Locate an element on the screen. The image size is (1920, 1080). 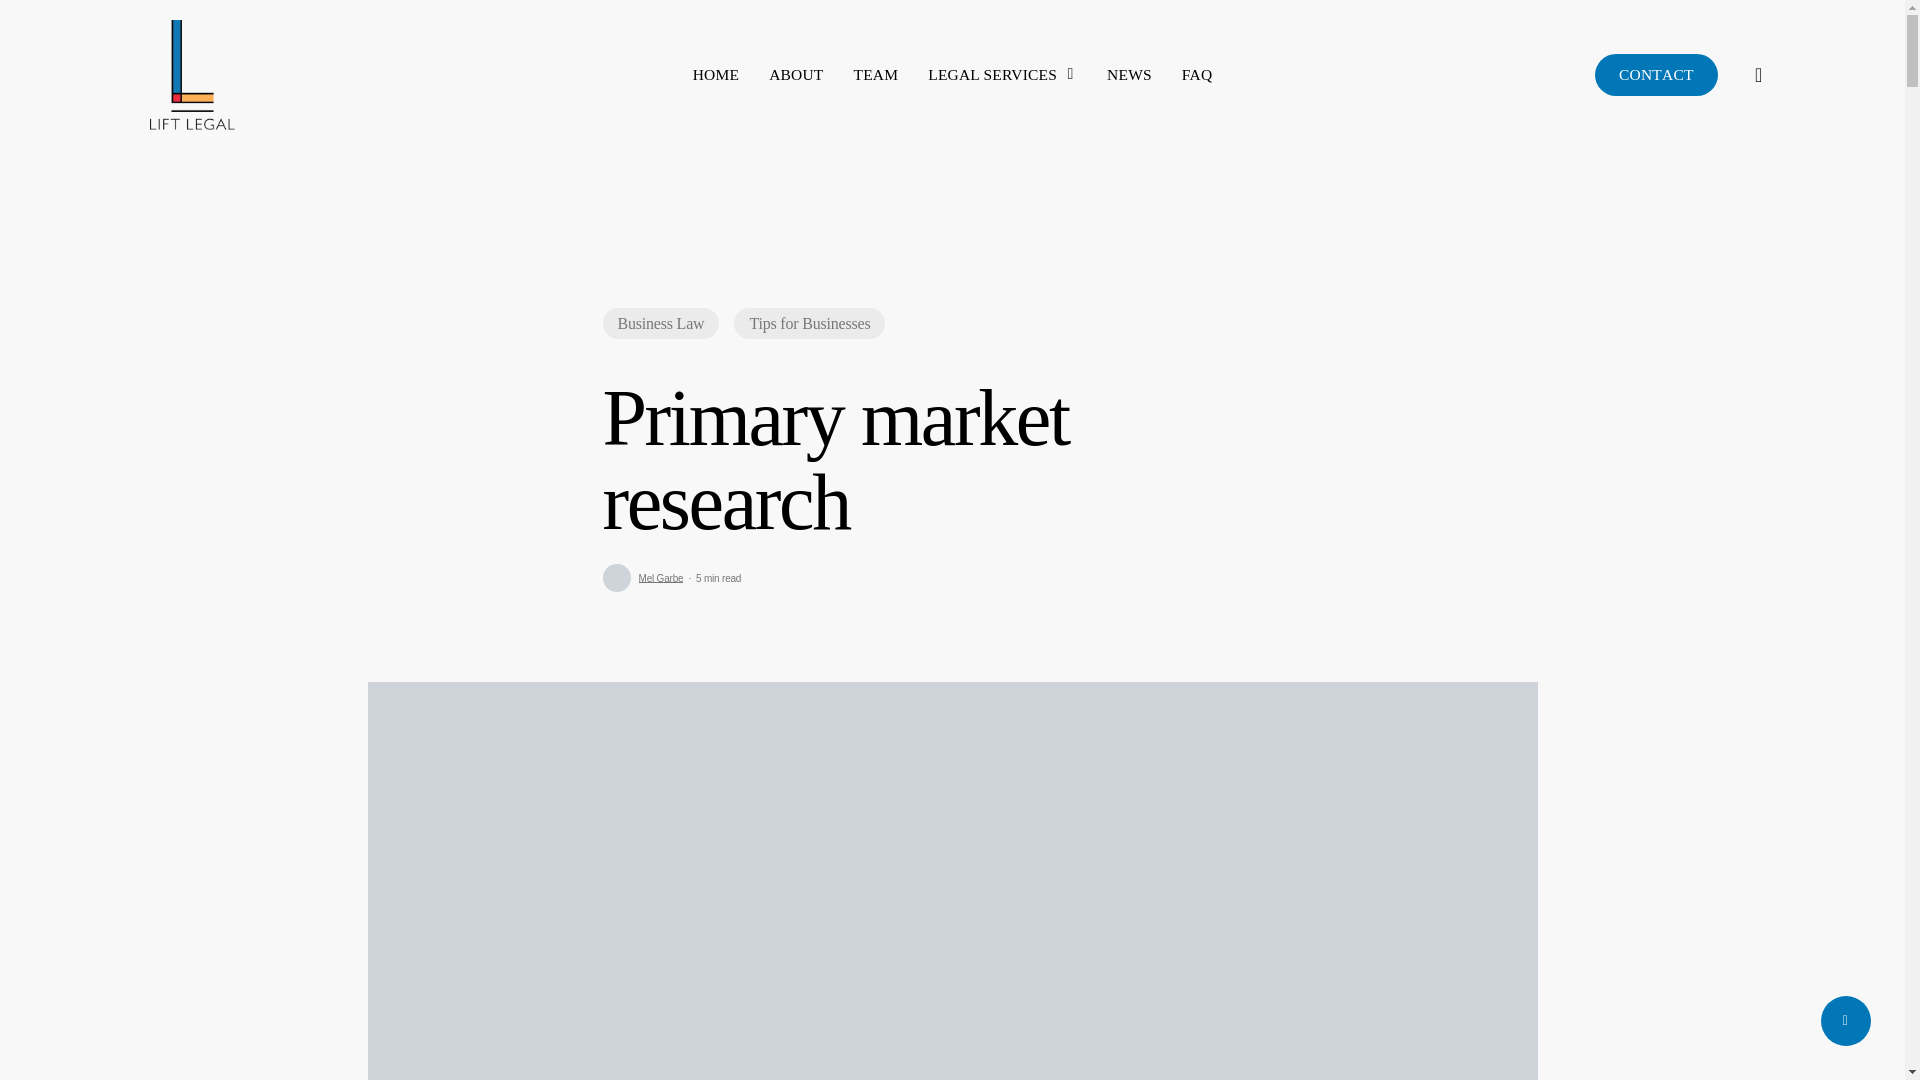
Tips for Businesses is located at coordinates (809, 323).